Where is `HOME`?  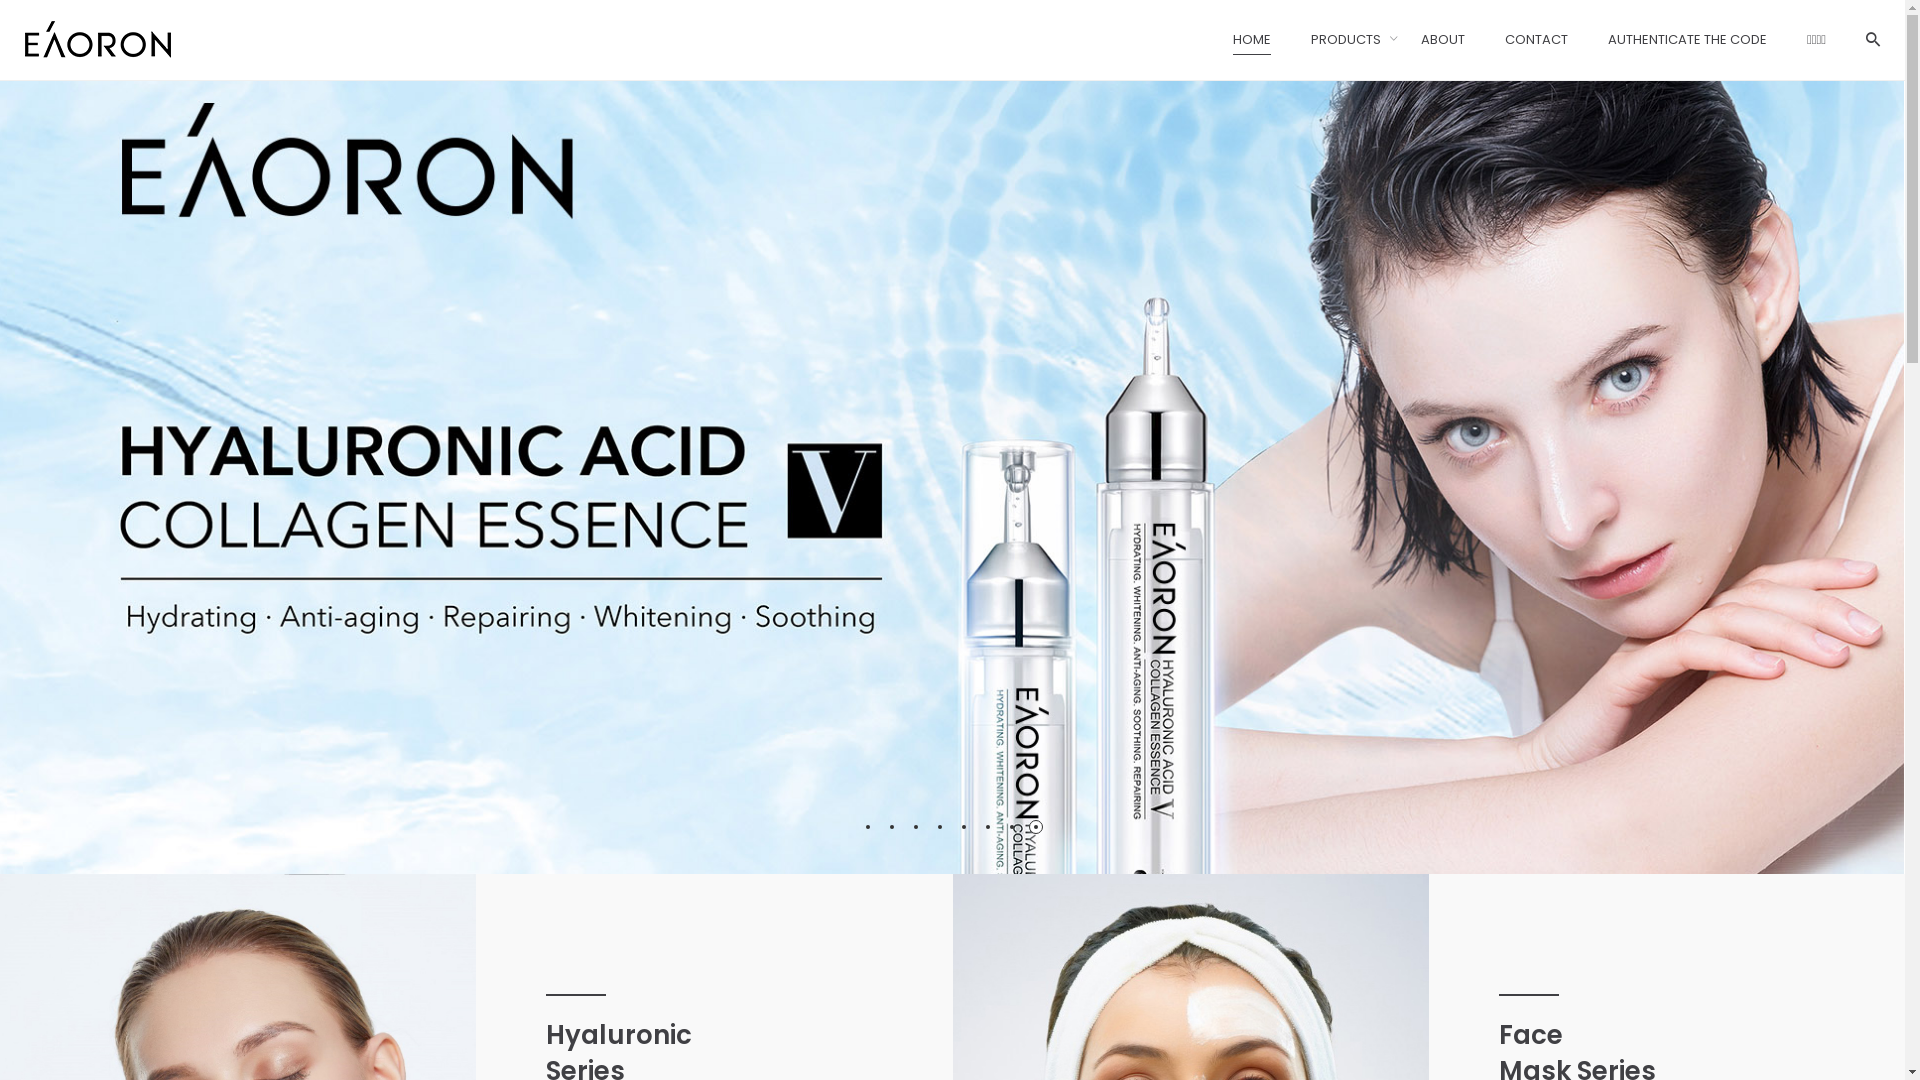
HOME is located at coordinates (1252, 40).